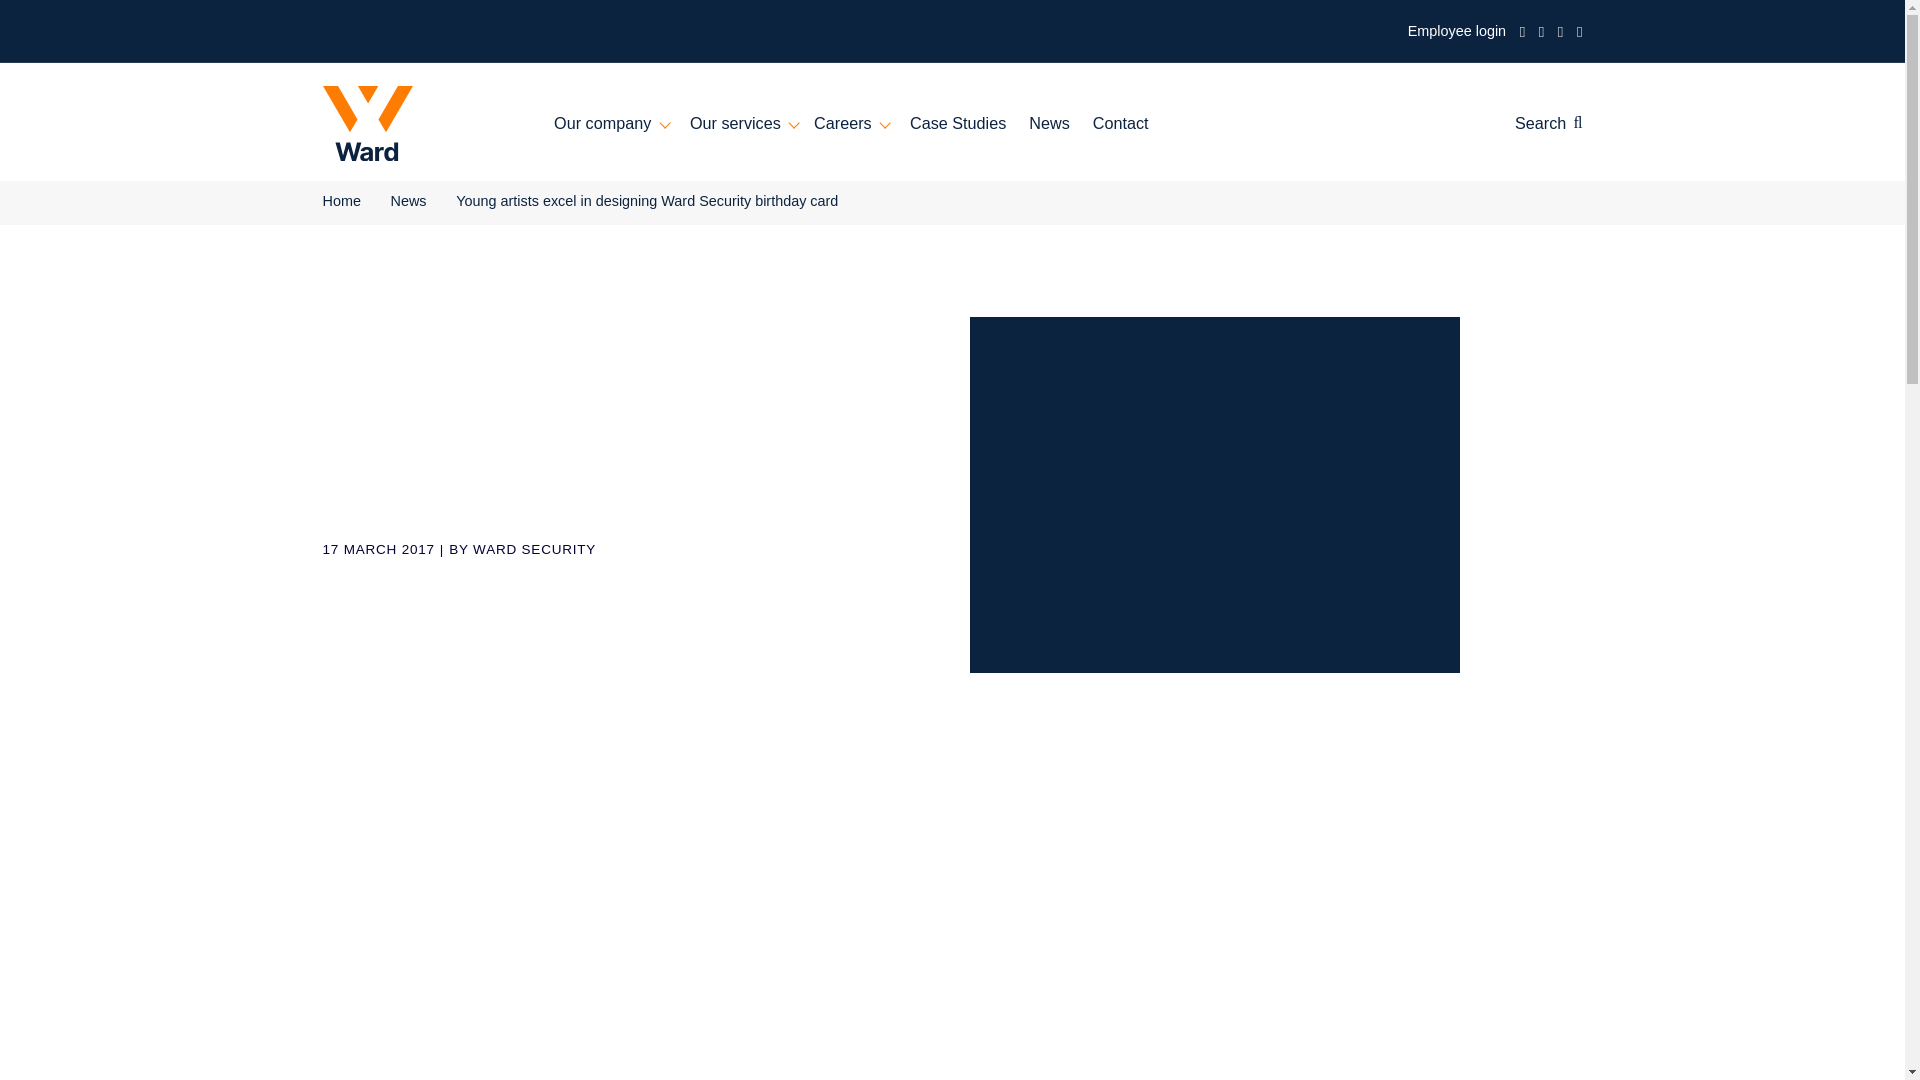 The width and height of the screenshot is (1920, 1080). Describe the element at coordinates (1618, 34) in the screenshot. I see `Employee login` at that location.